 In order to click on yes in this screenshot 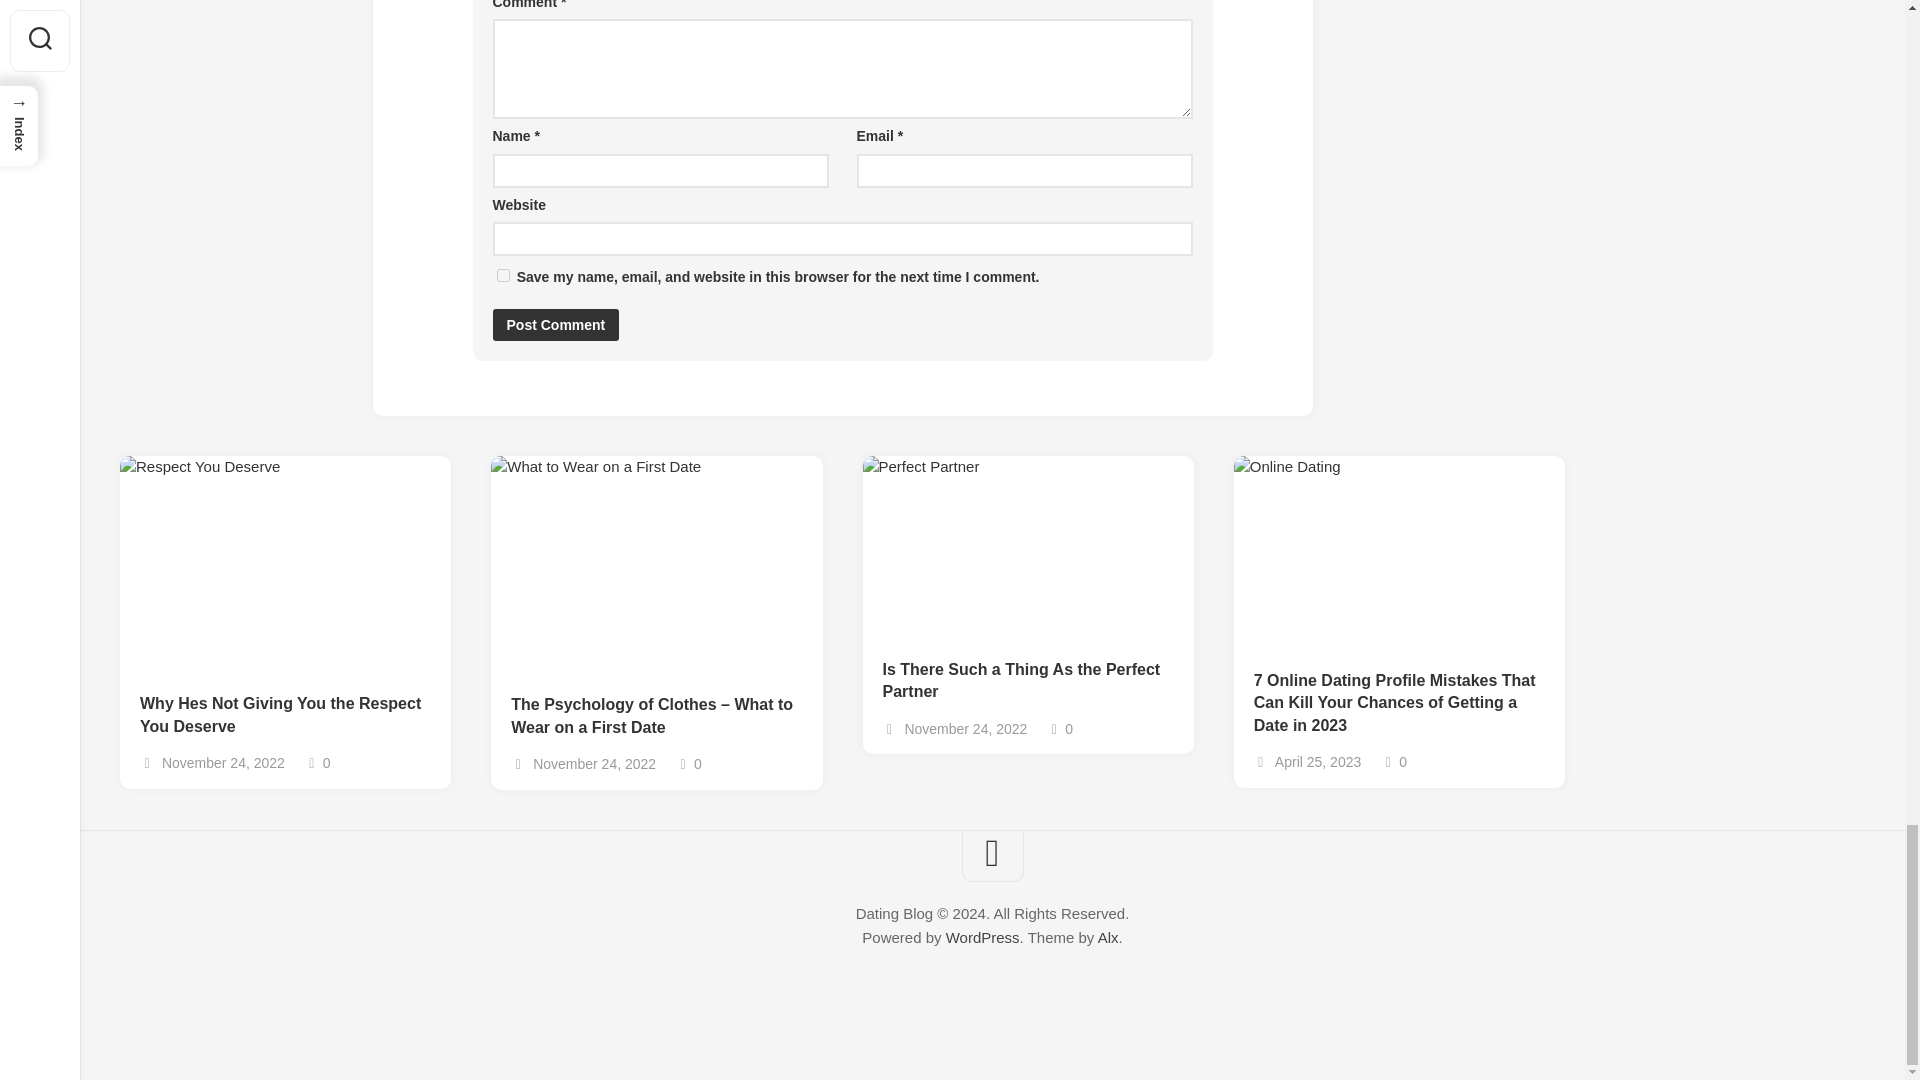, I will do `click(502, 274)`.